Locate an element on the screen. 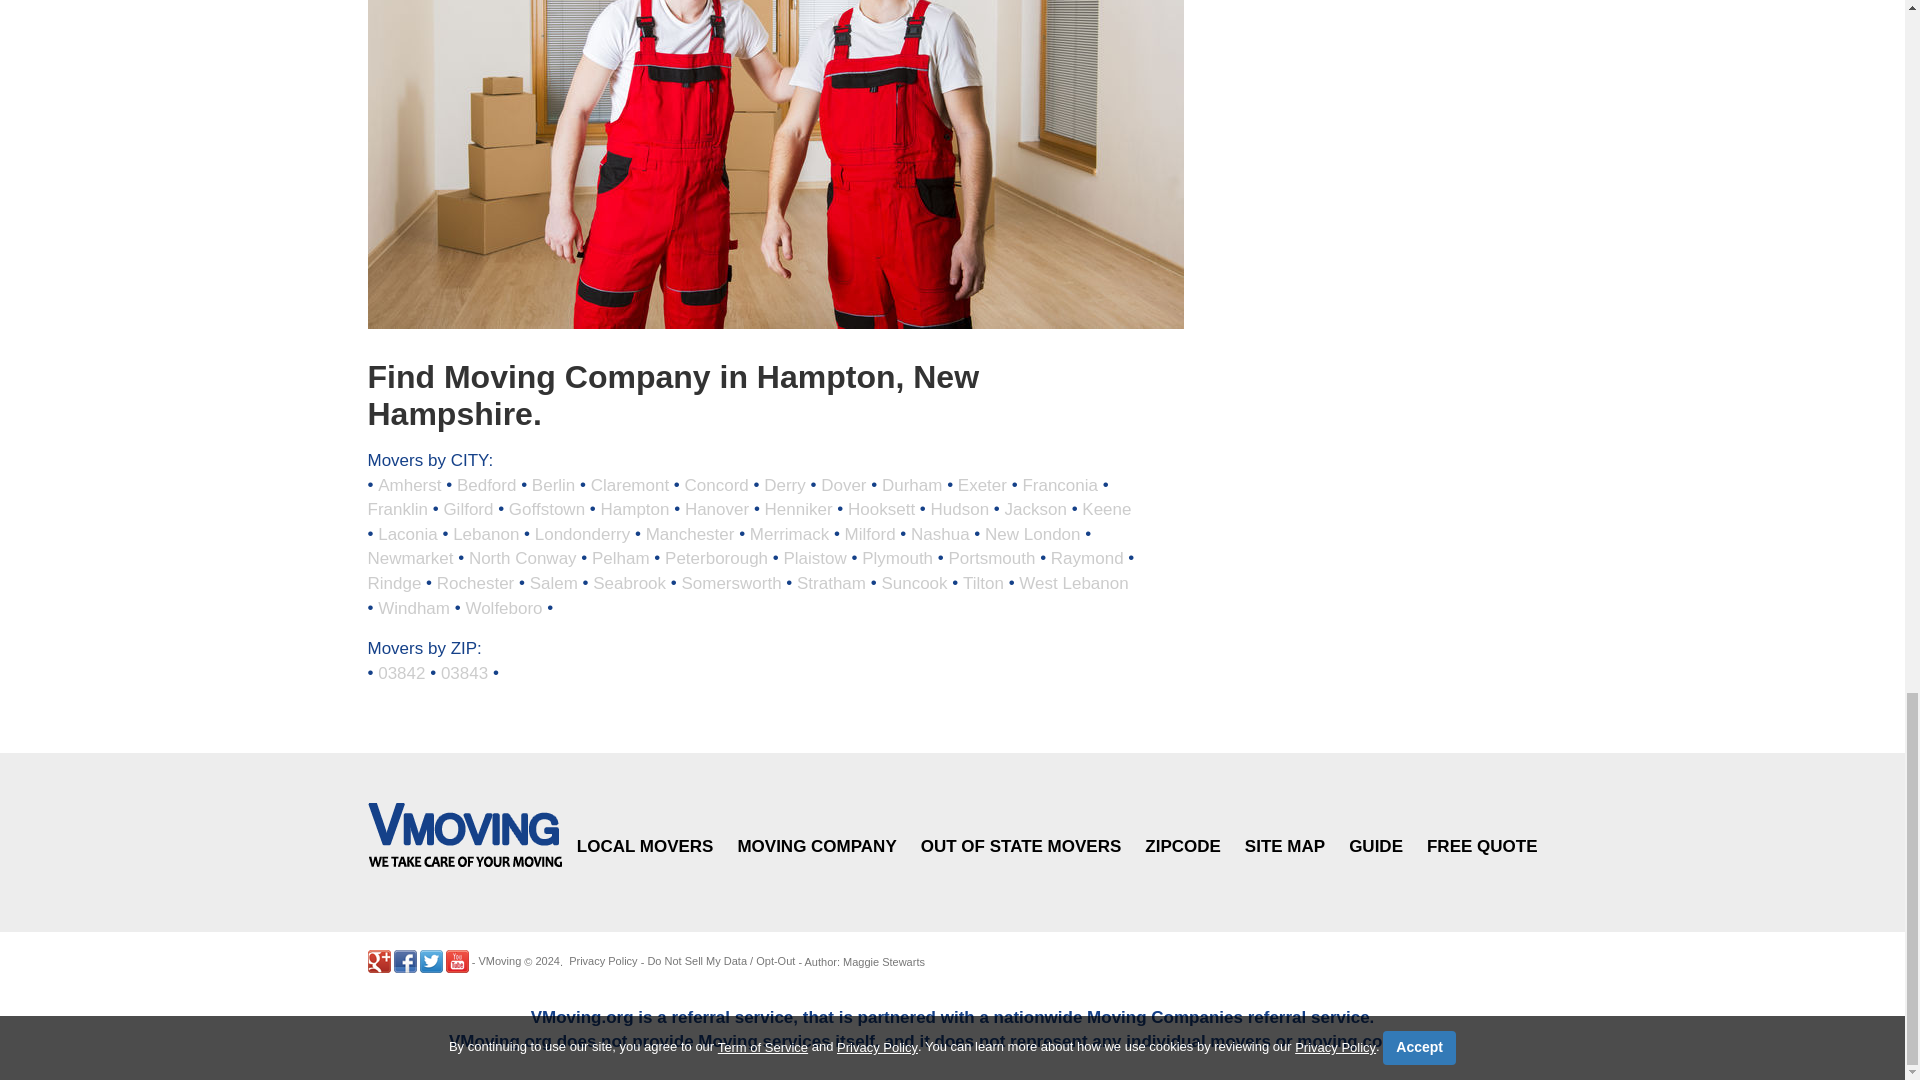 This screenshot has height=1080, width=1920. Durham is located at coordinates (912, 484).